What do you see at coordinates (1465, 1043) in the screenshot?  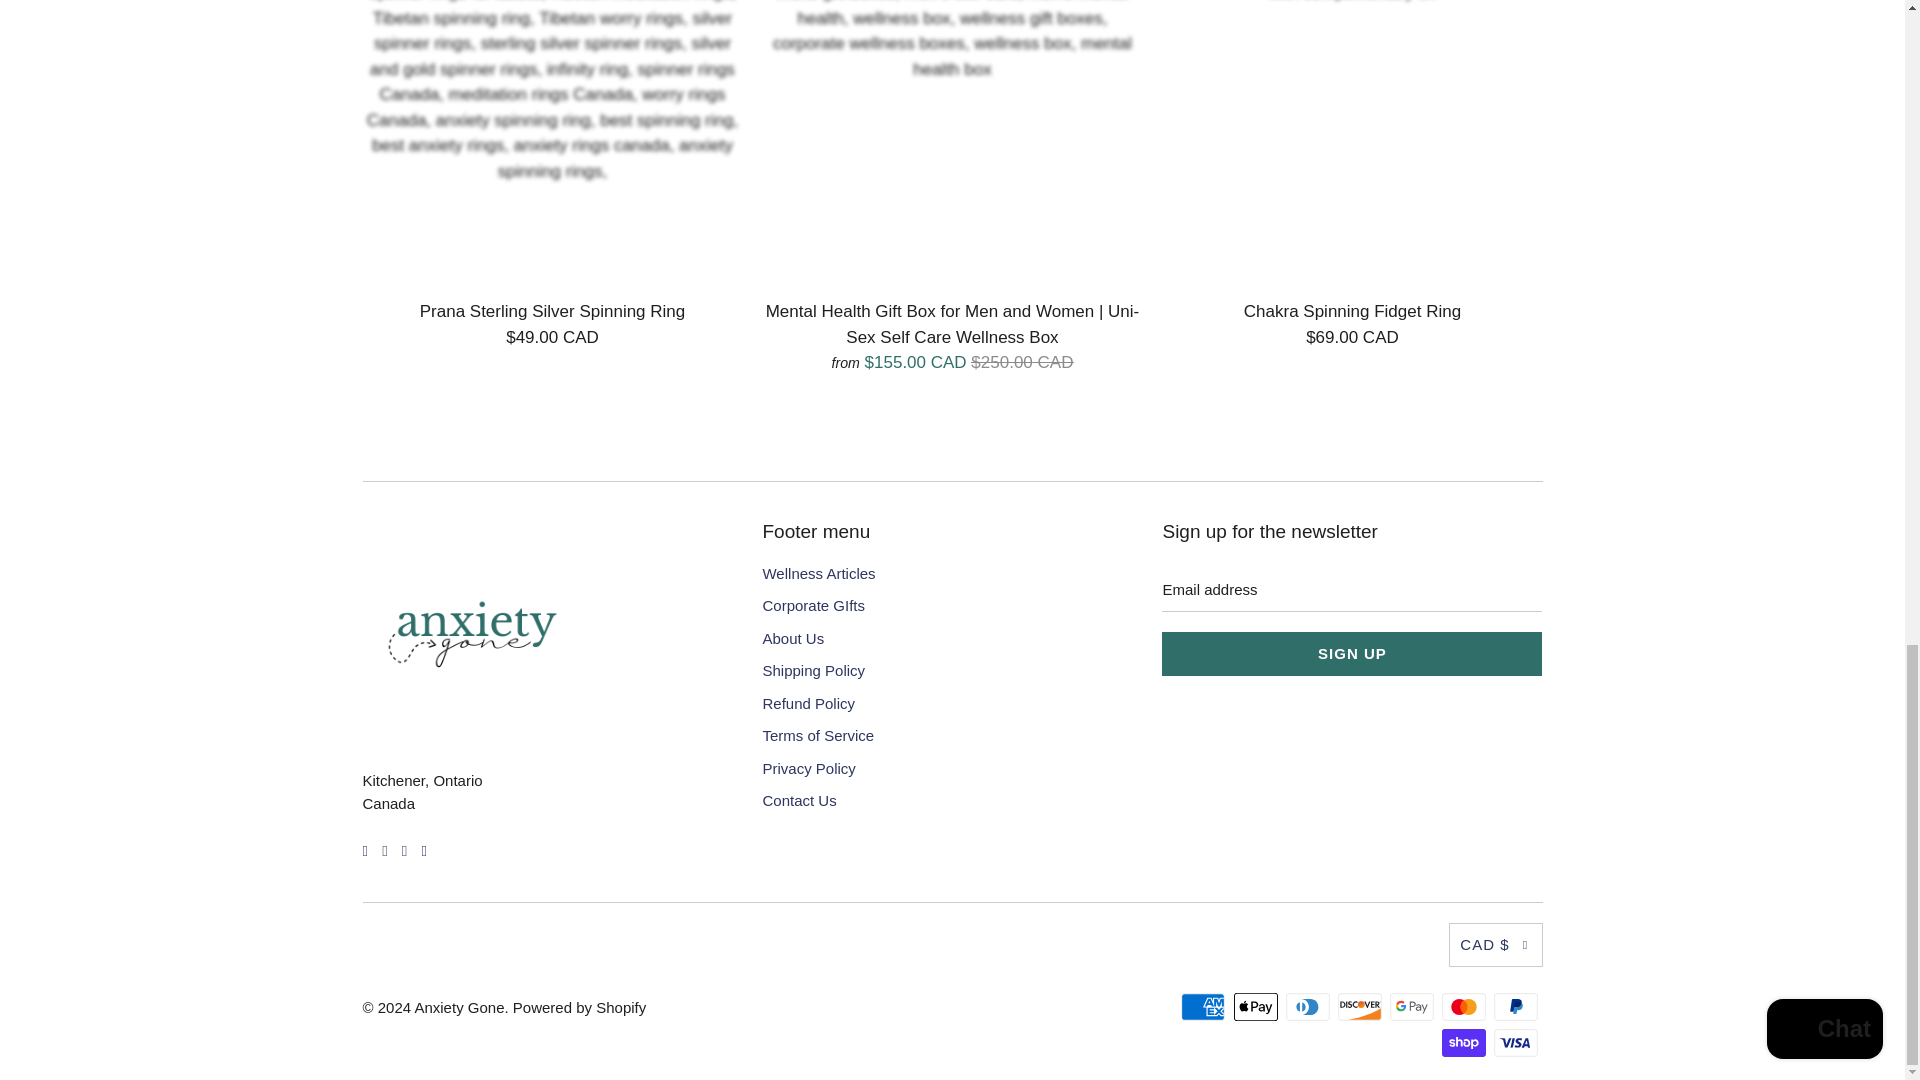 I see `Shop Pay` at bounding box center [1465, 1043].